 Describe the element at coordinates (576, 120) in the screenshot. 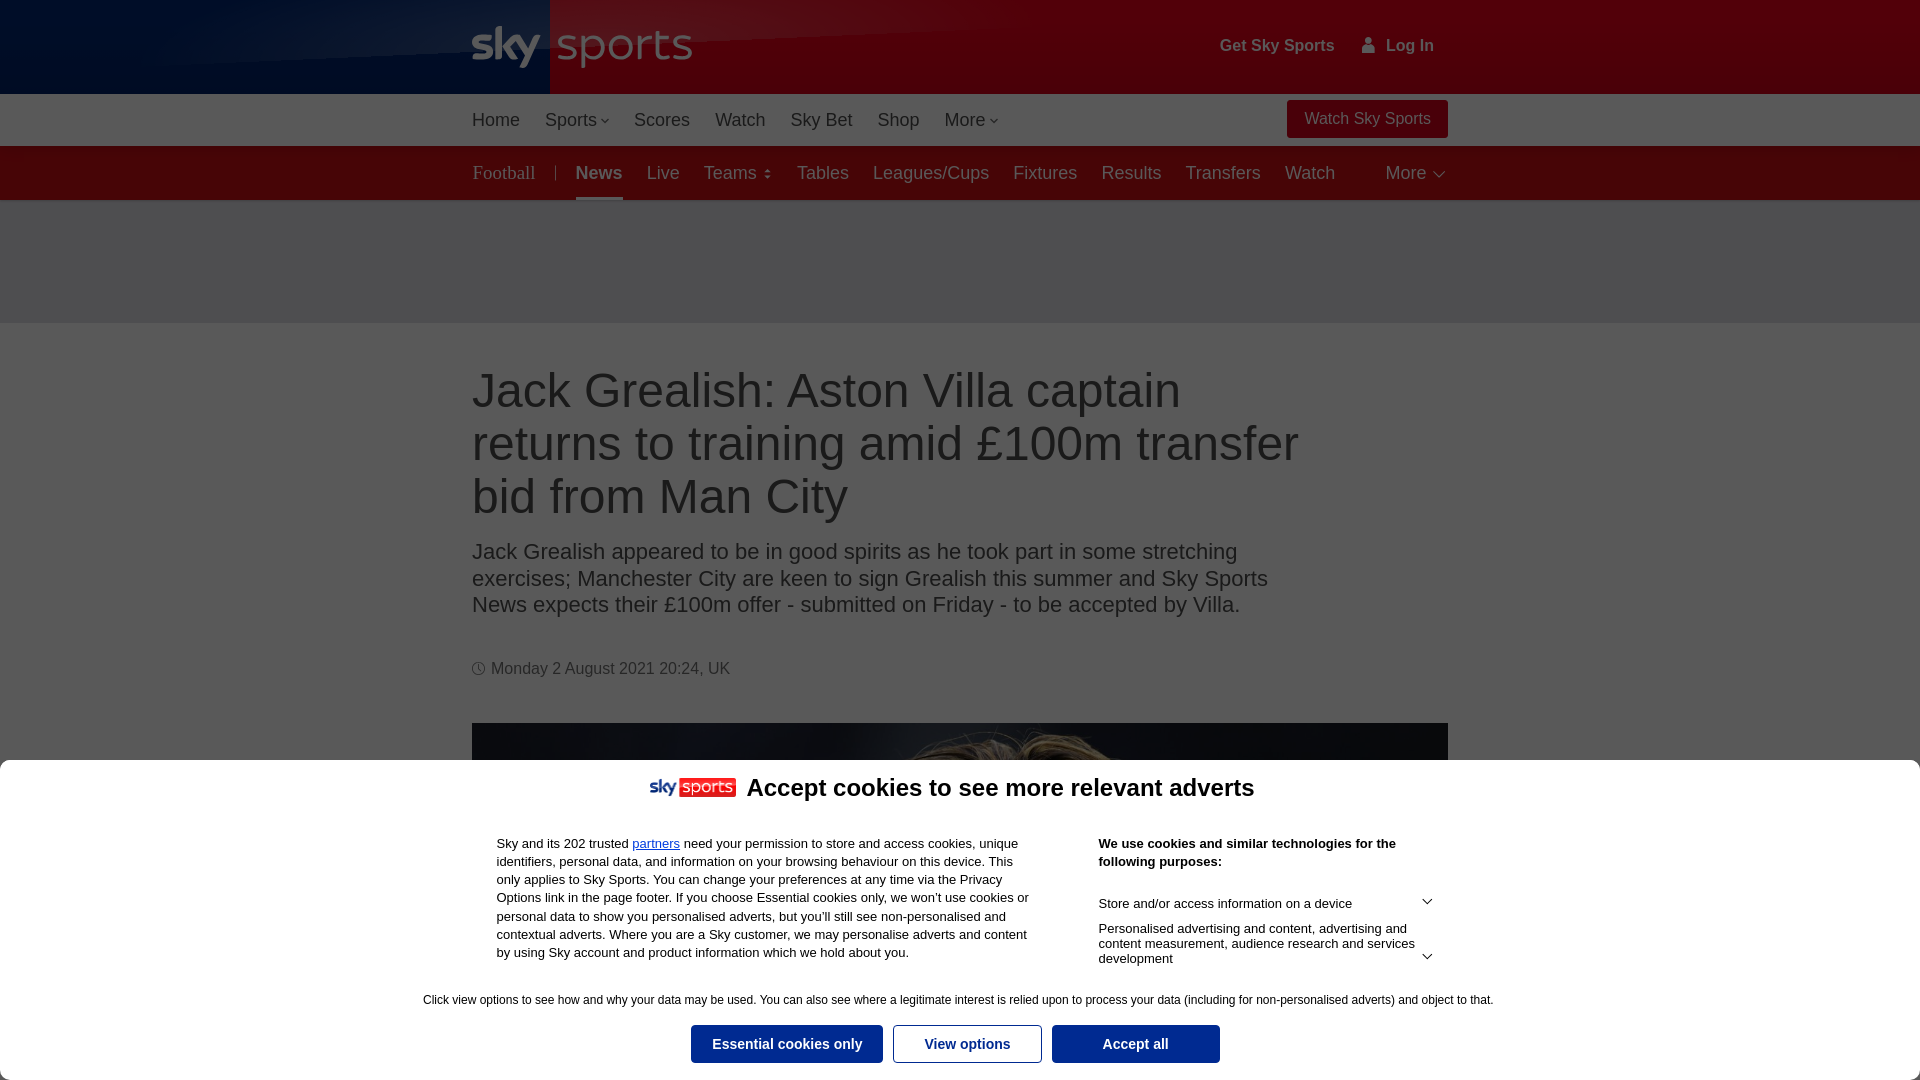

I see `Sports` at that location.